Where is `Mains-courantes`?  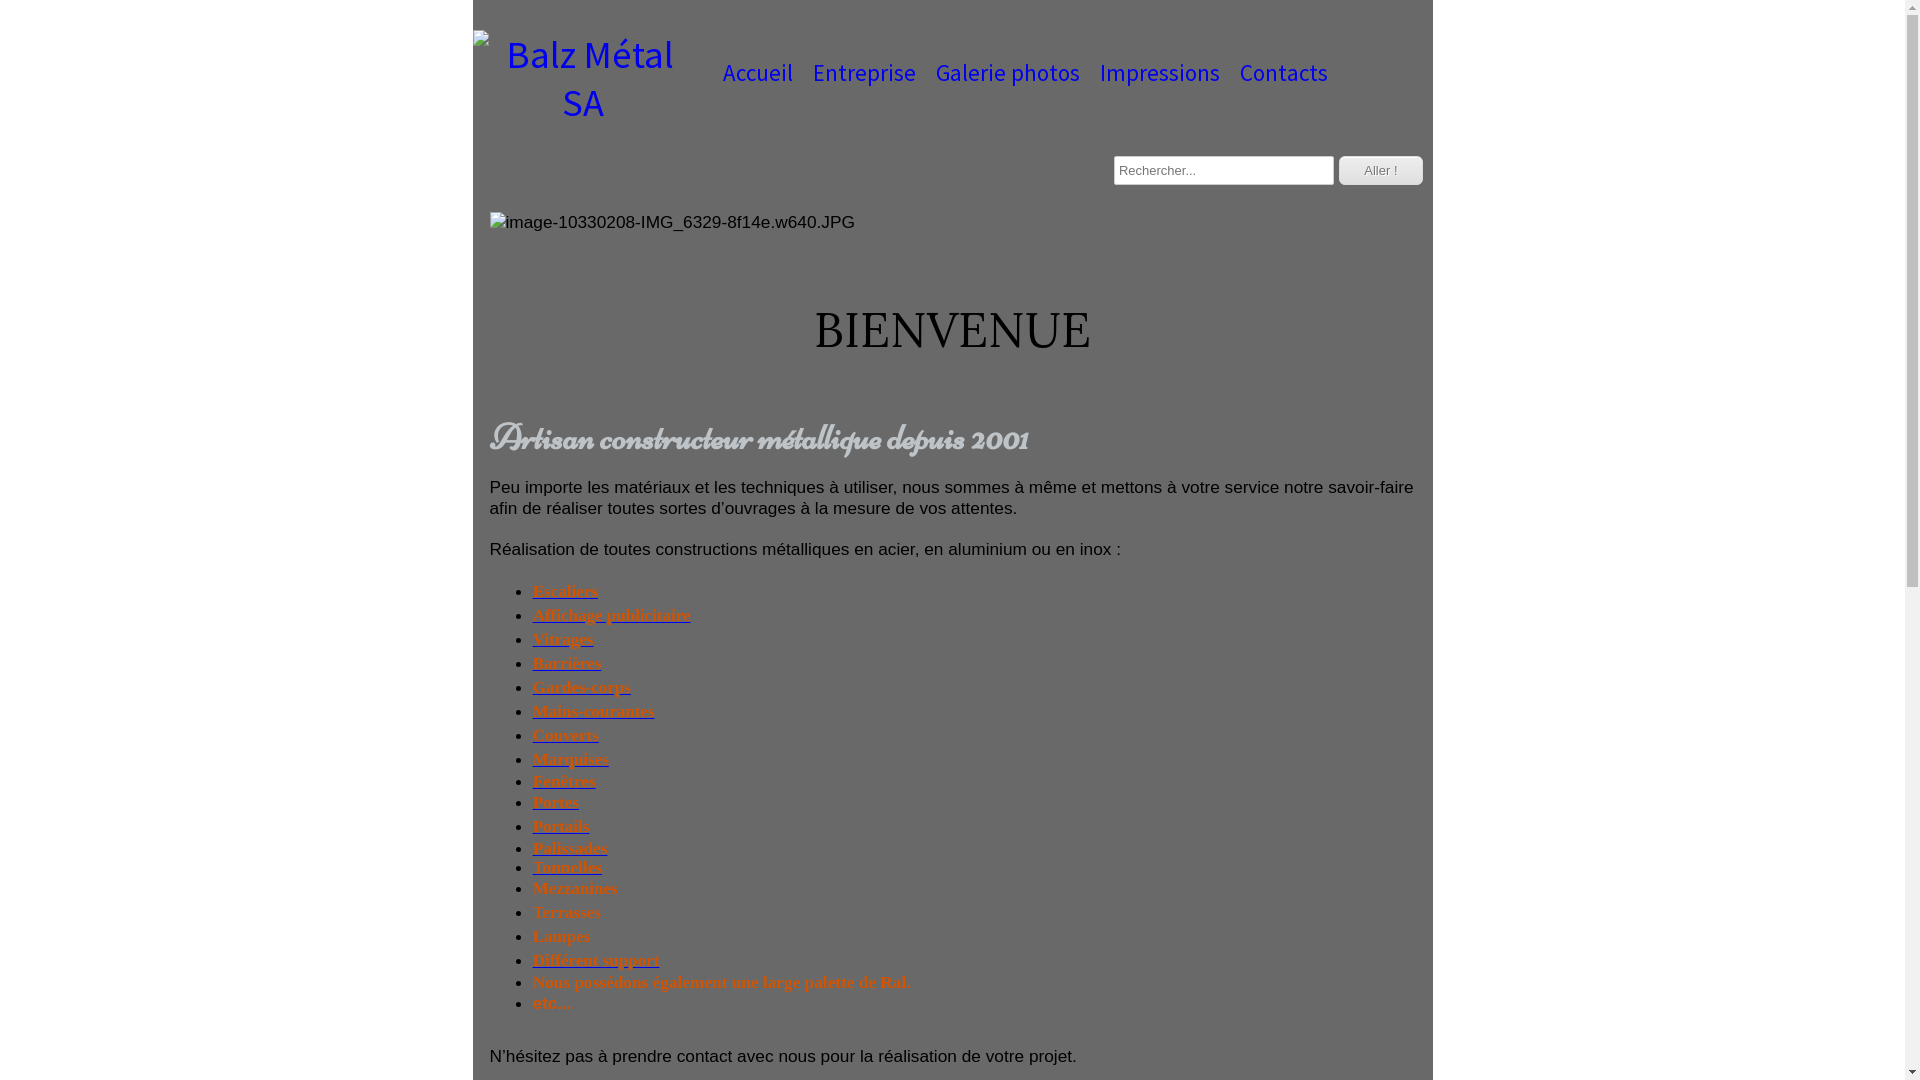
Mains-courantes is located at coordinates (594, 712).